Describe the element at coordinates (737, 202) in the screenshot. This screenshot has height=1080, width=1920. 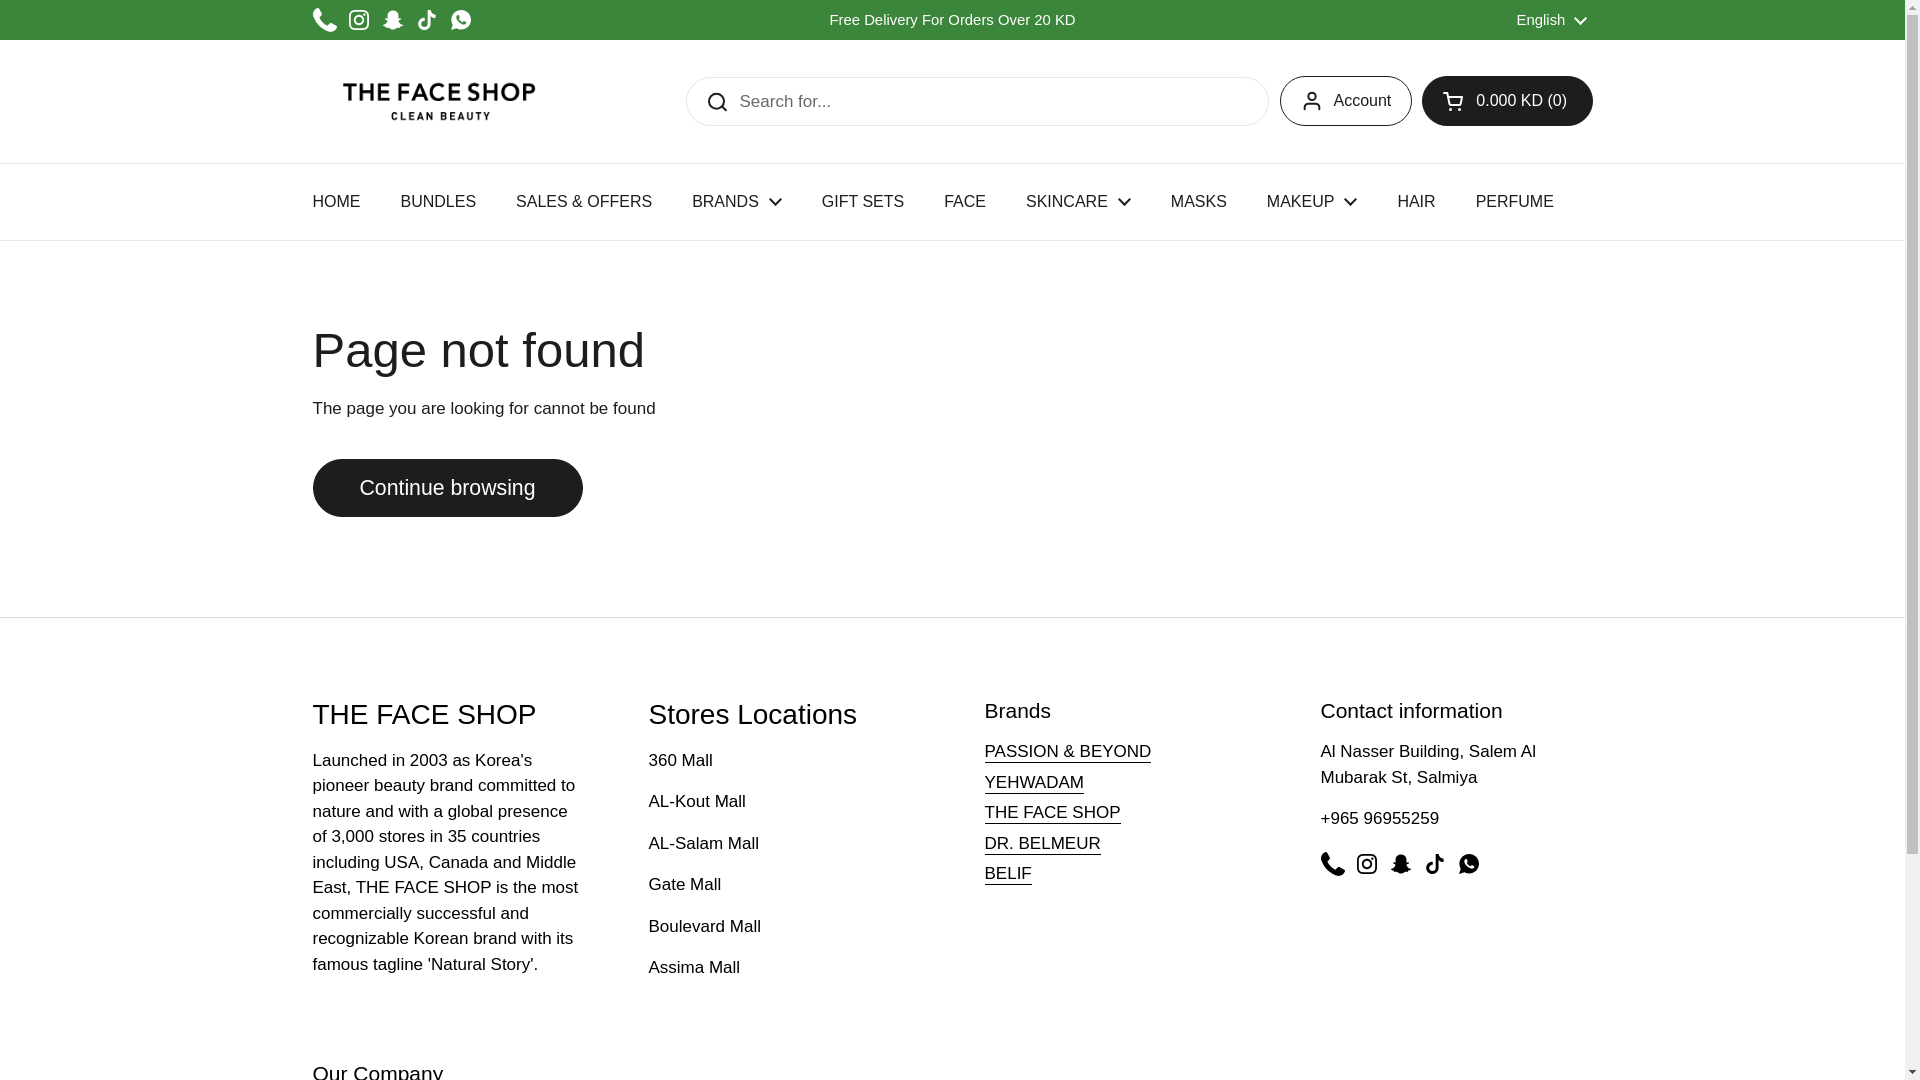
I see `BRANDS` at that location.